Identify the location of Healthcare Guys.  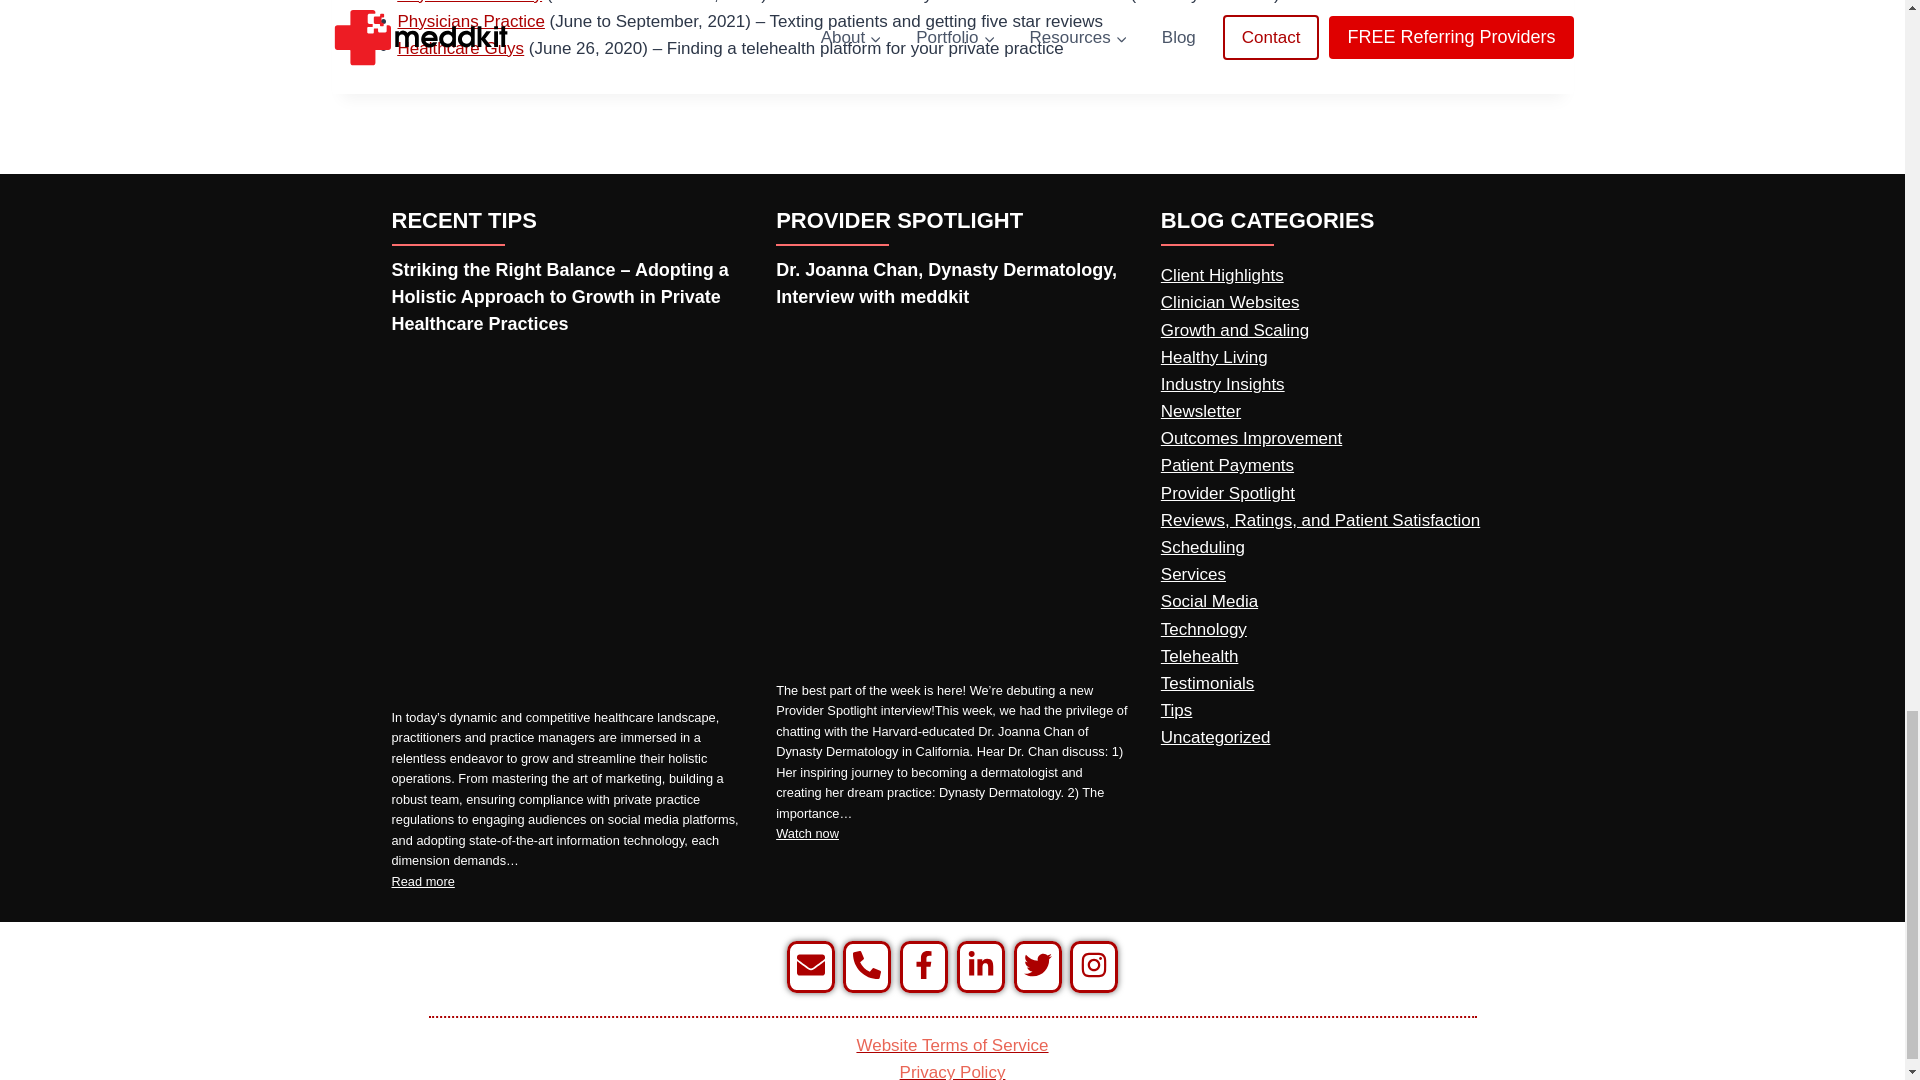
(460, 48).